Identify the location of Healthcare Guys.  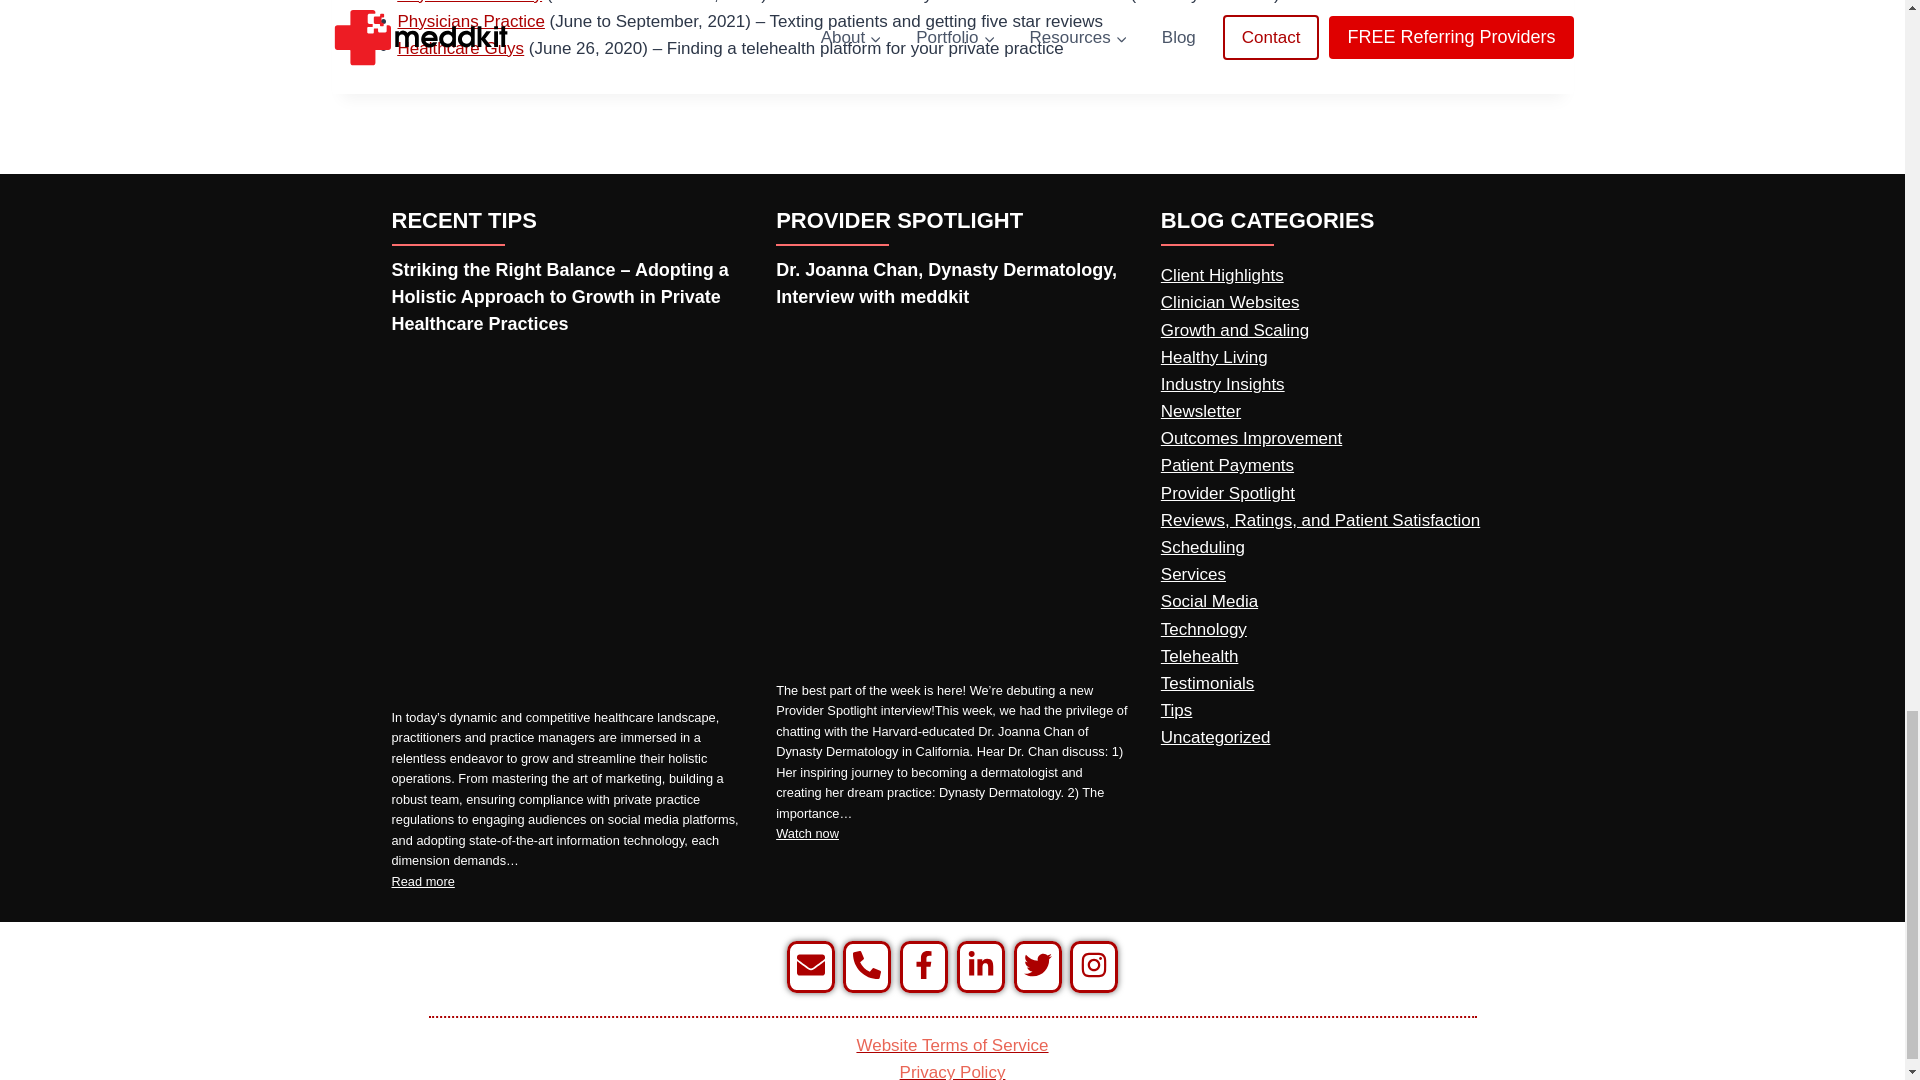
(460, 48).